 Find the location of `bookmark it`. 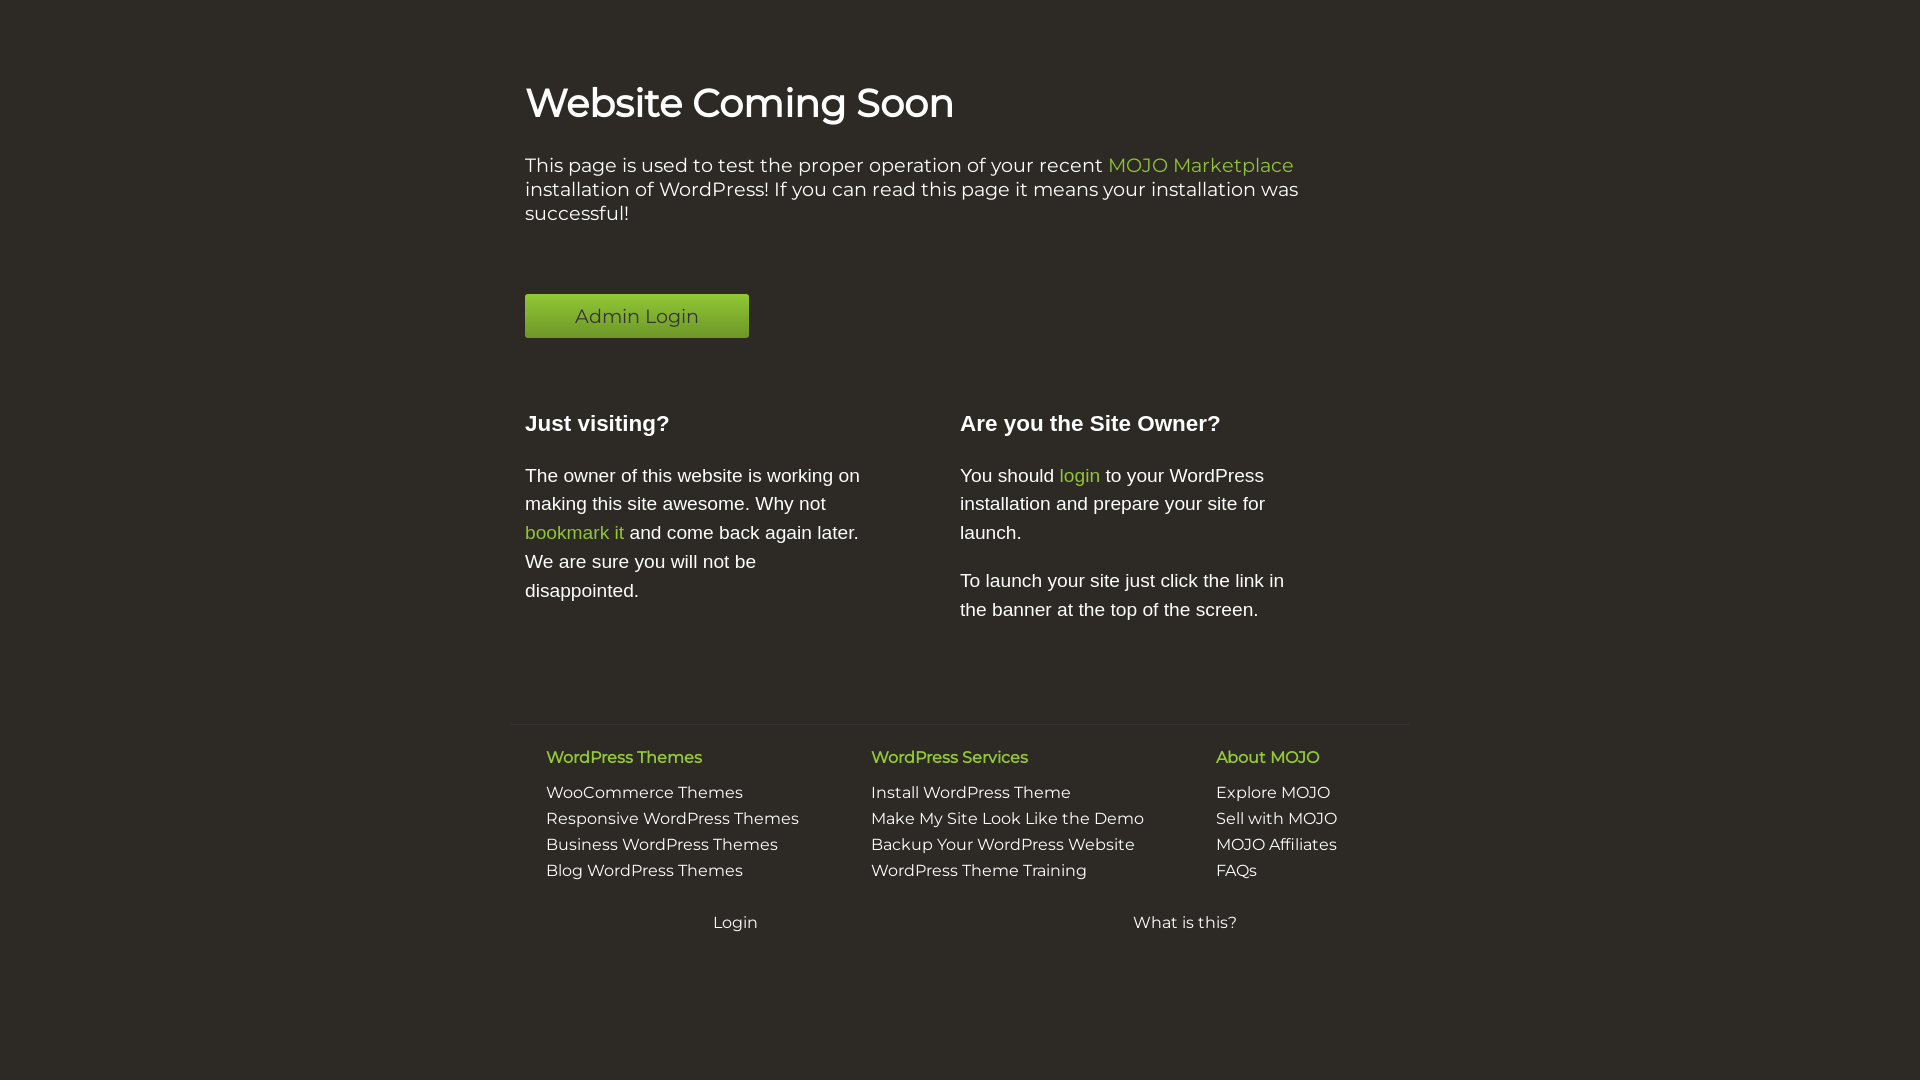

bookmark it is located at coordinates (574, 532).